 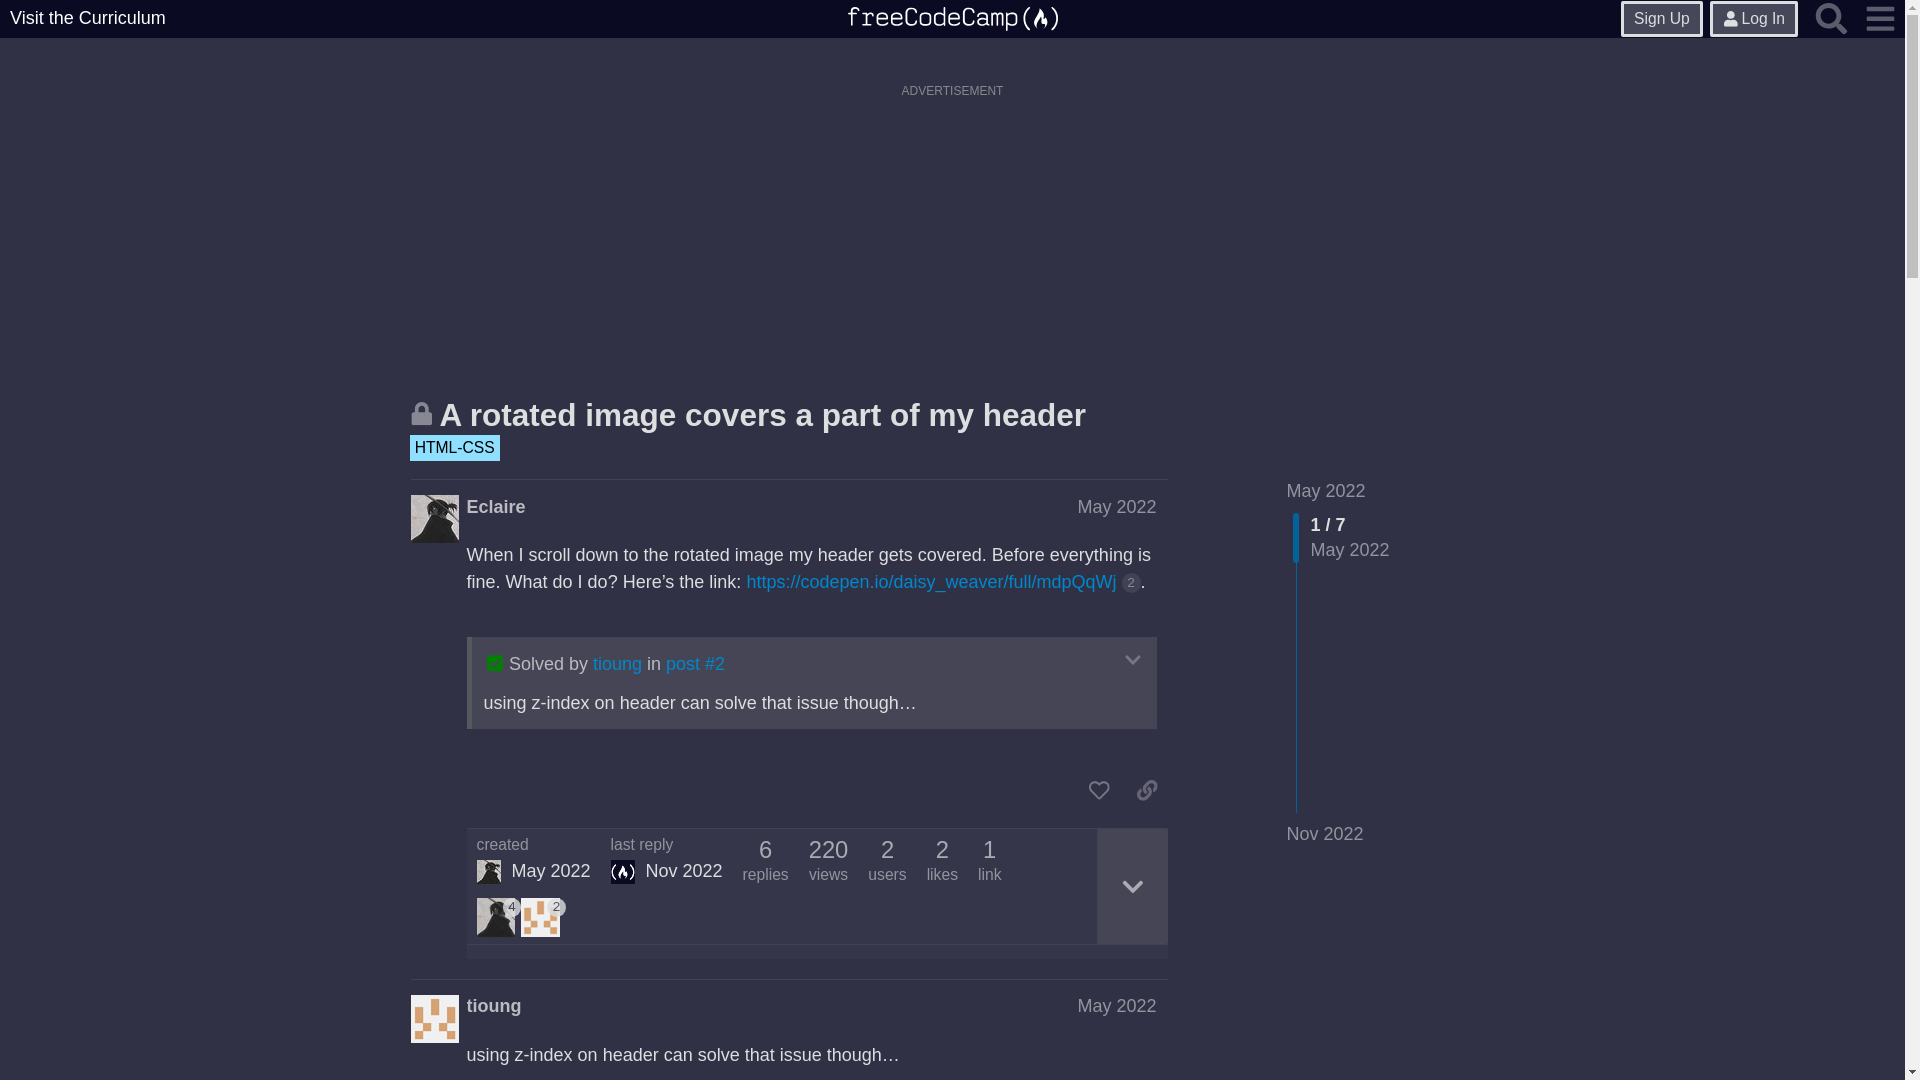 What do you see at coordinates (499, 917) in the screenshot?
I see `4` at bounding box center [499, 917].